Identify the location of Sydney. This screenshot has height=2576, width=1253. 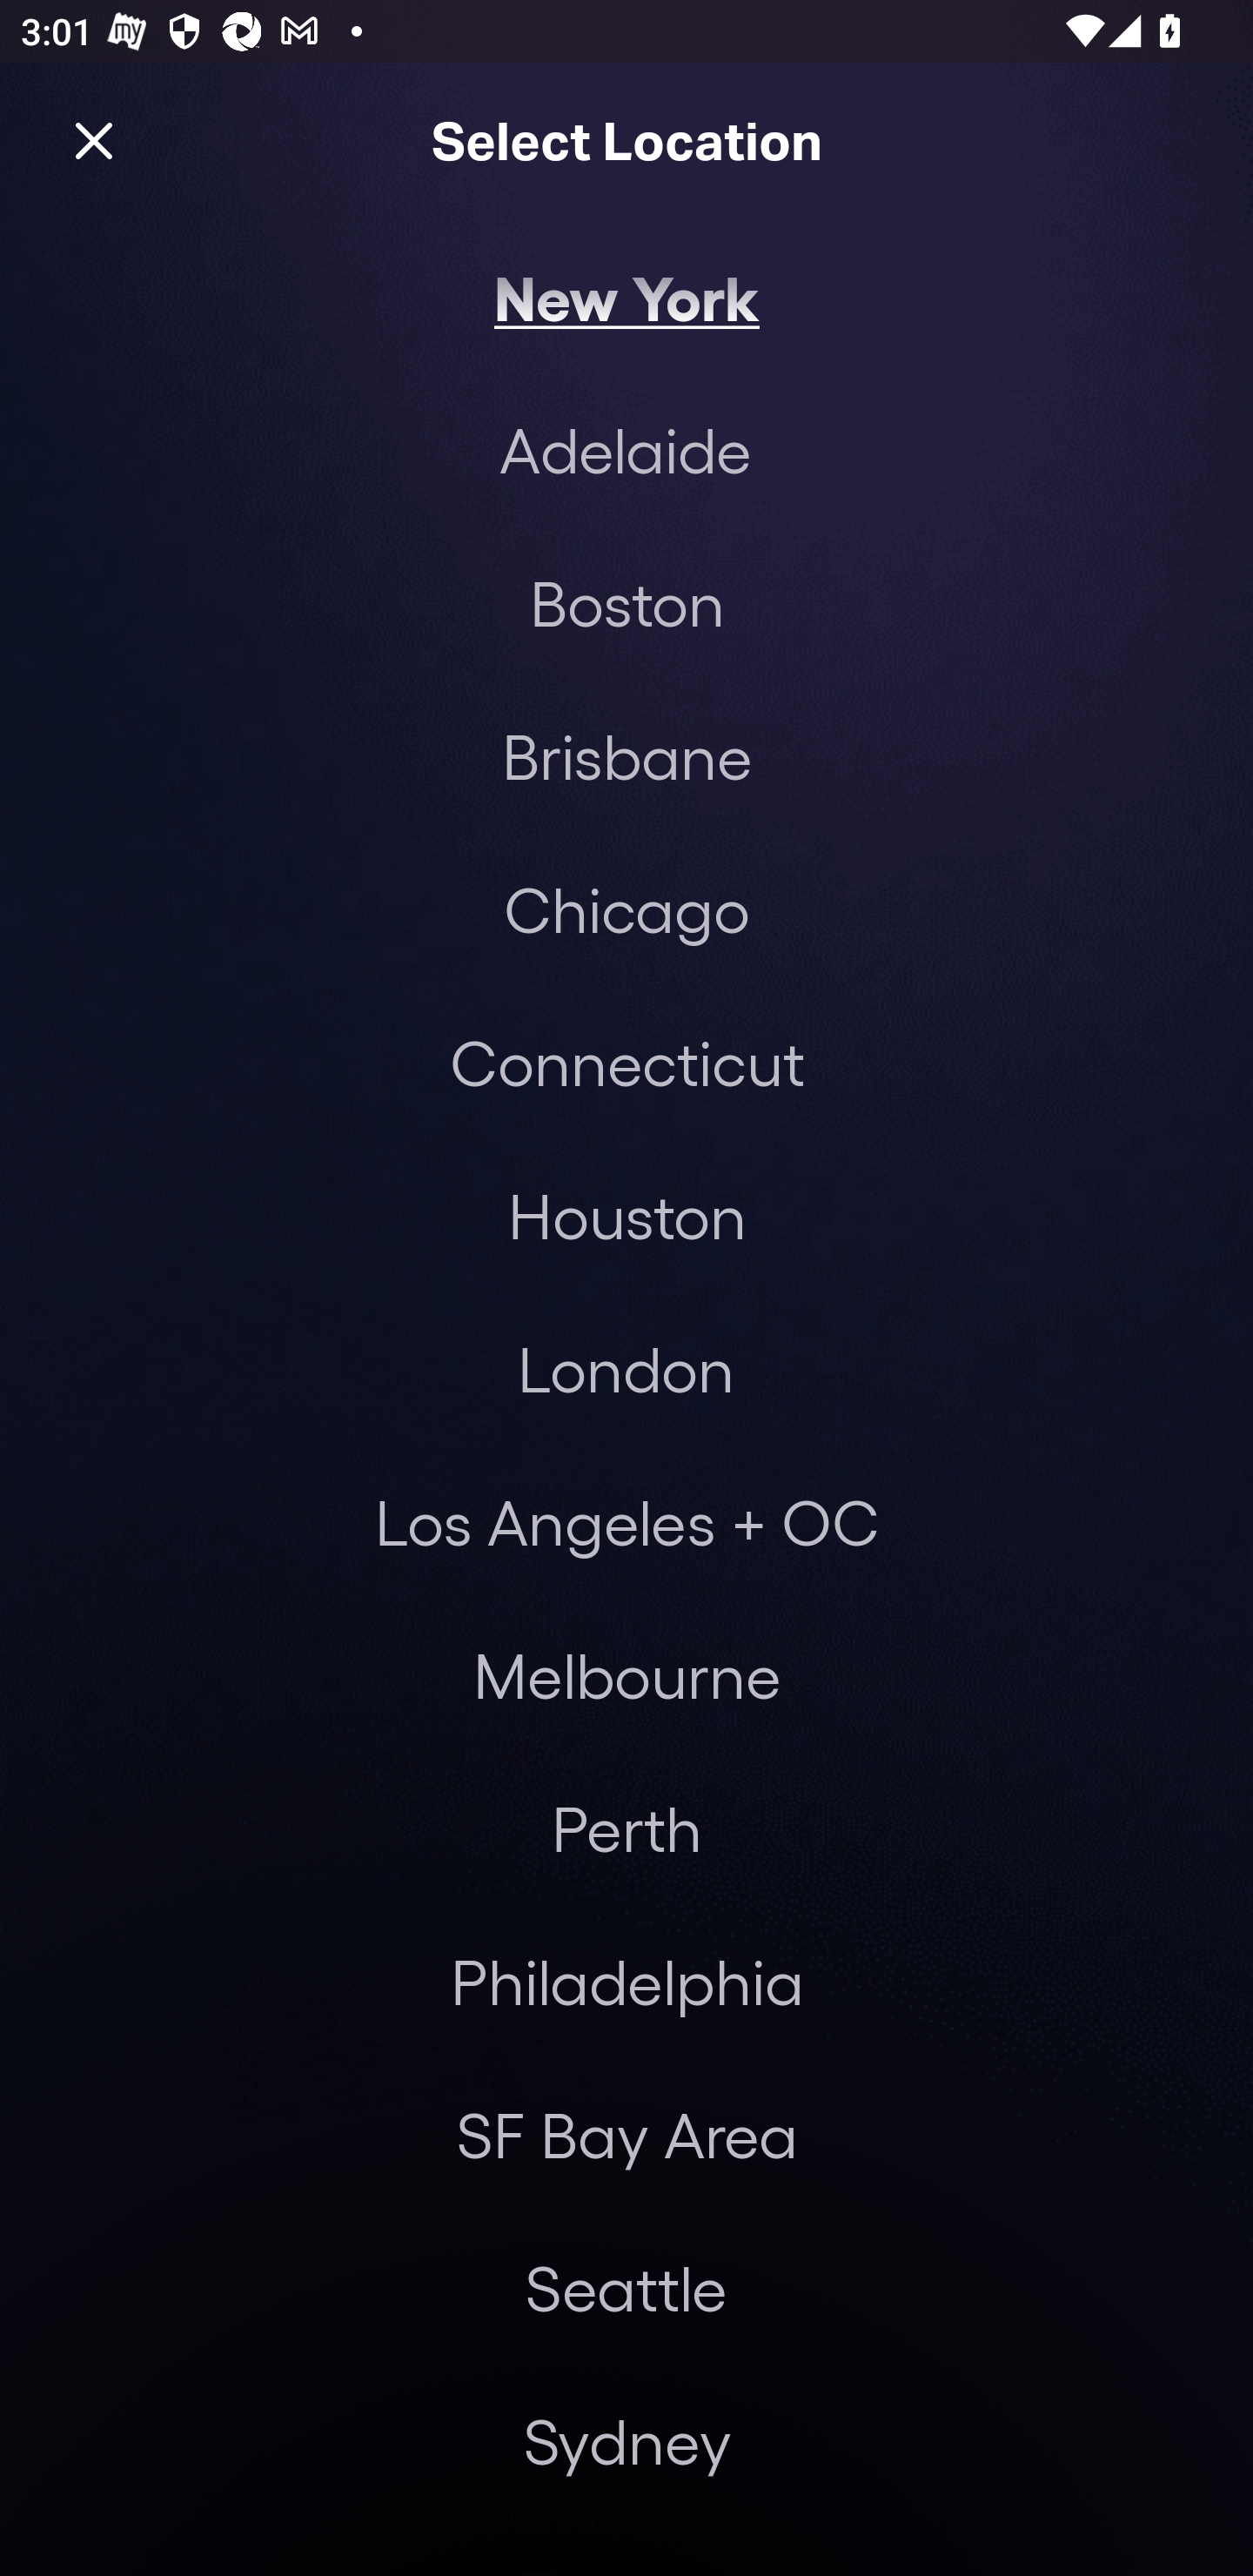
(626, 2440).